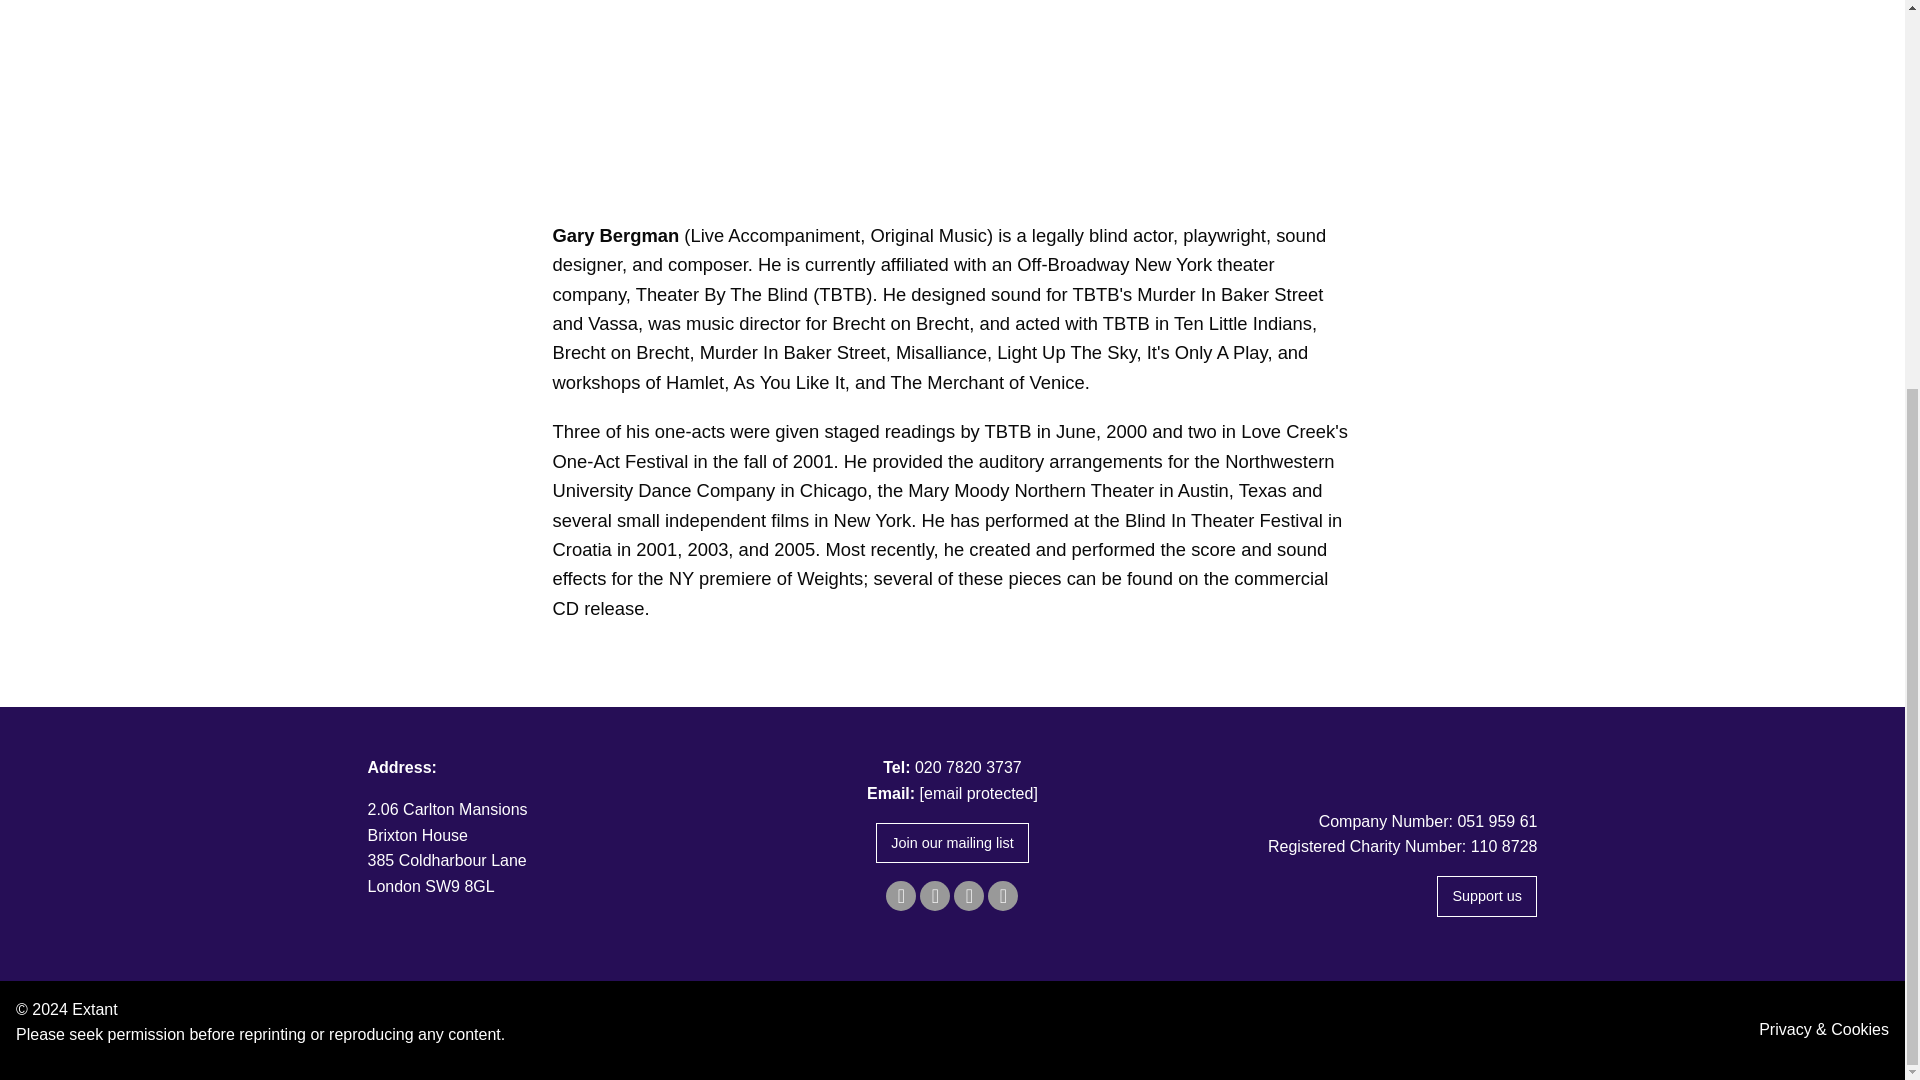  What do you see at coordinates (1352, 765) in the screenshot?
I see `Arts Council` at bounding box center [1352, 765].